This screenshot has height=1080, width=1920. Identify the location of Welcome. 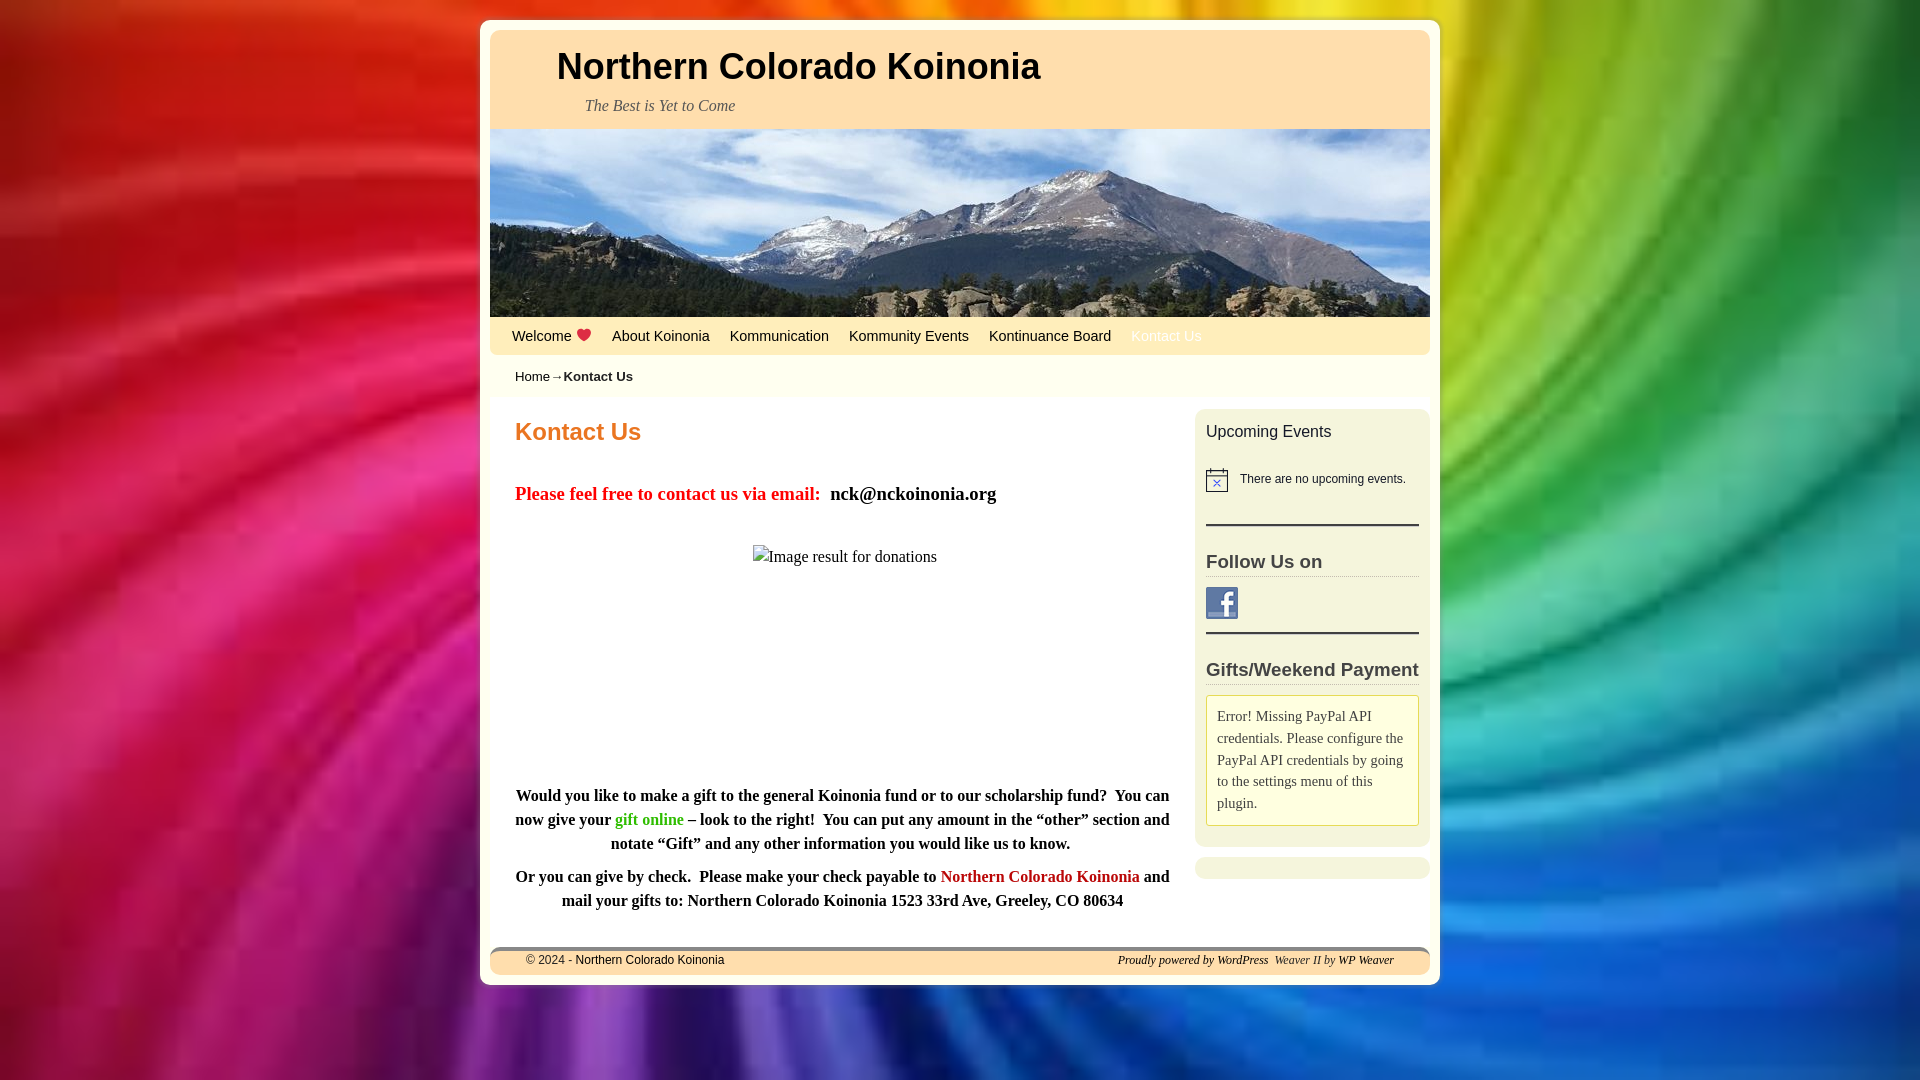
(552, 336).